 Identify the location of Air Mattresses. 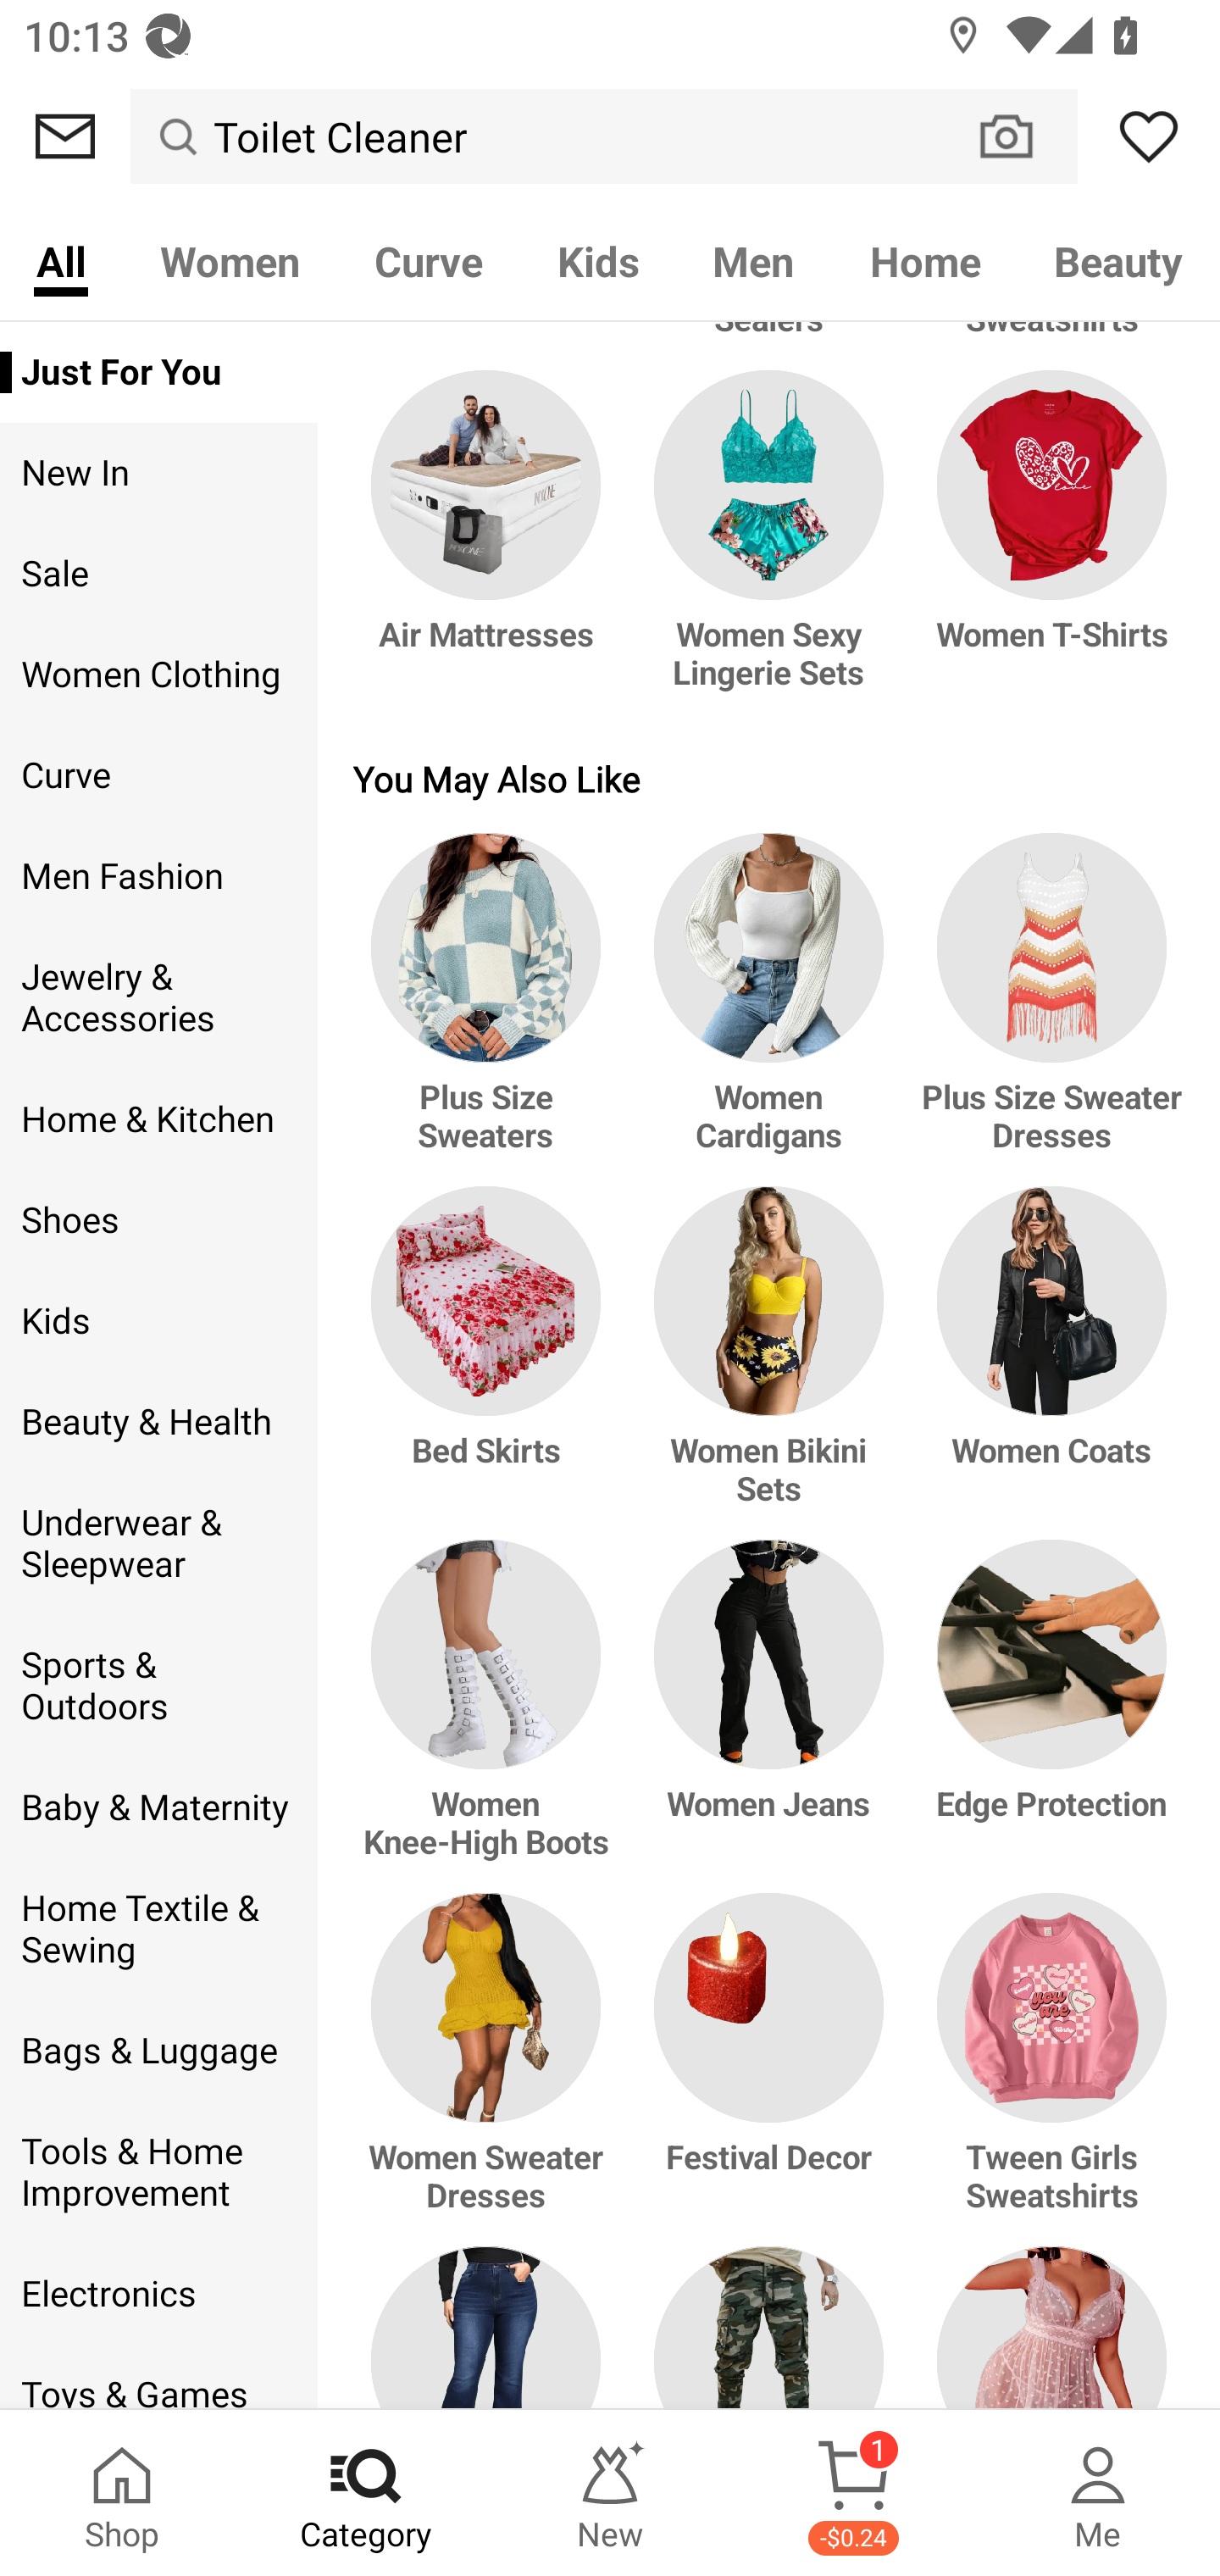
(491, 547).